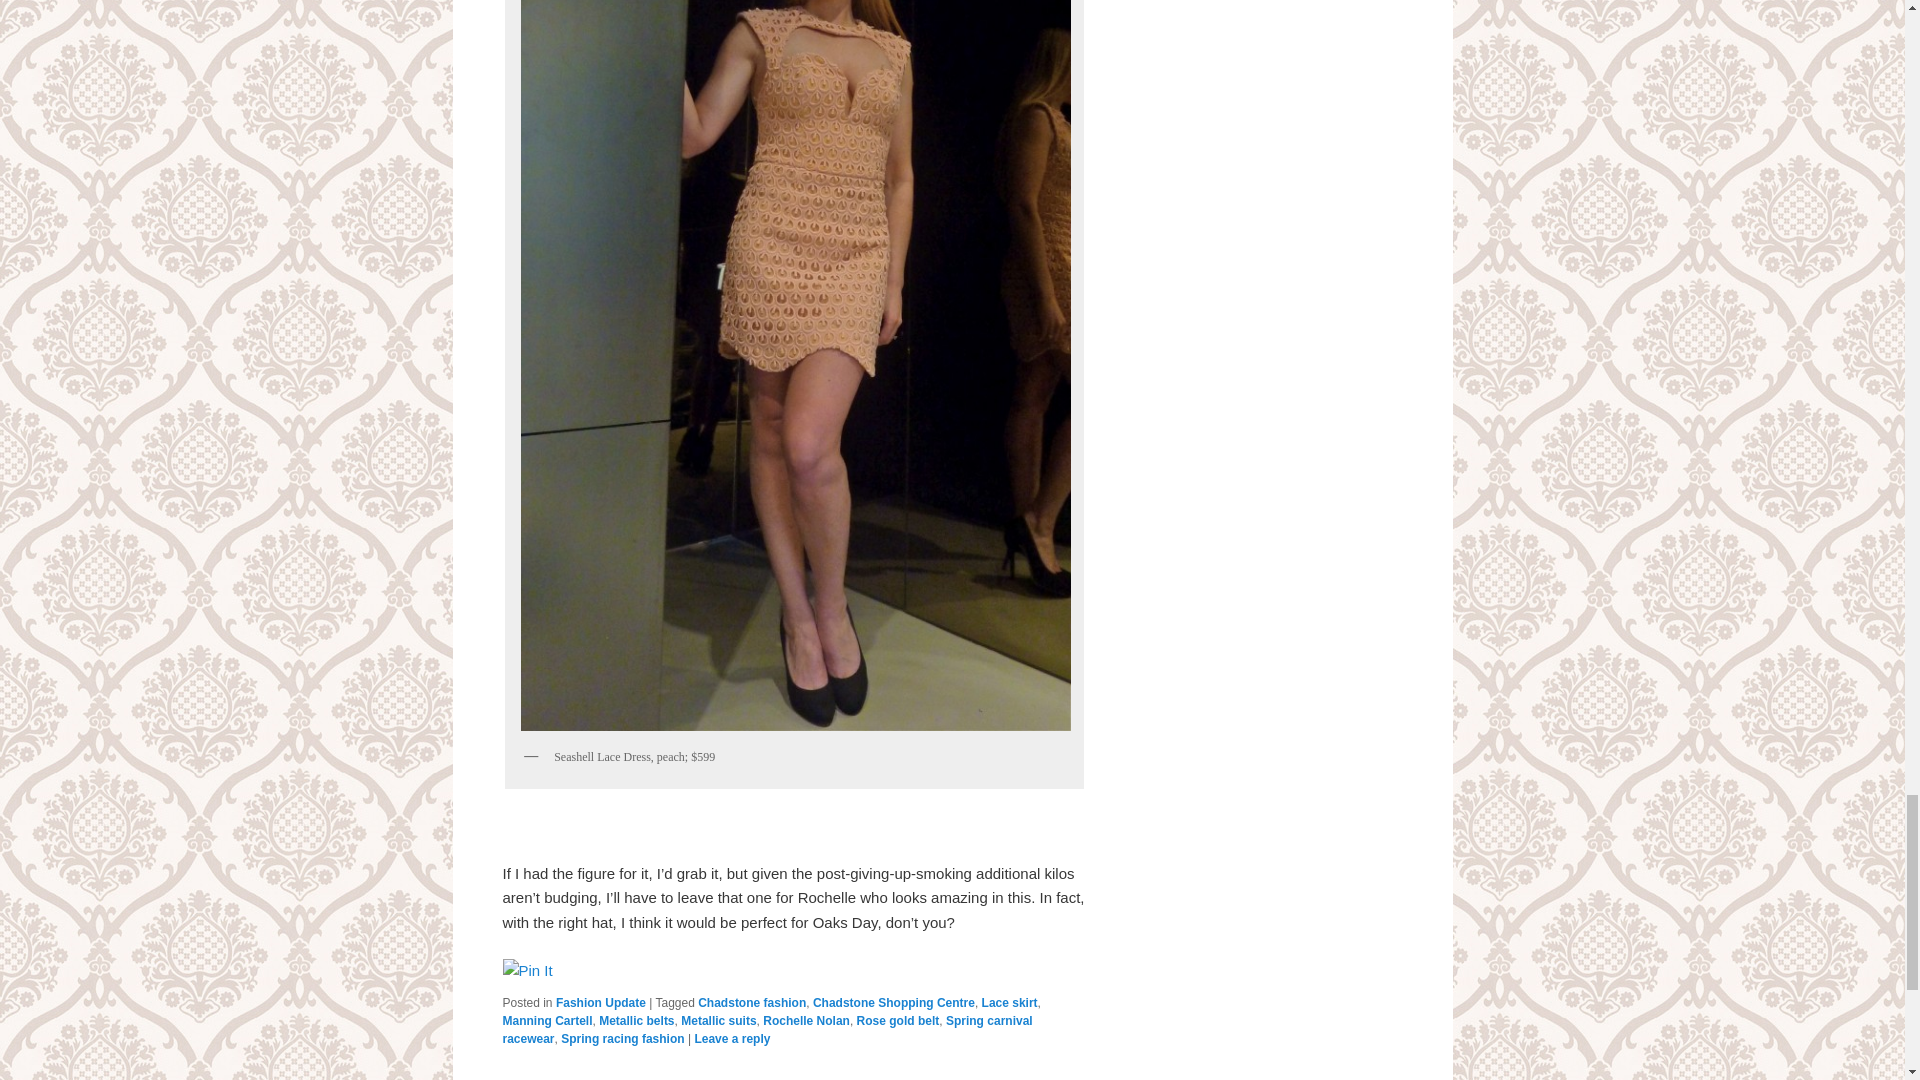  Describe the element at coordinates (894, 1002) in the screenshot. I see `Chadstone Shopping Centre` at that location.